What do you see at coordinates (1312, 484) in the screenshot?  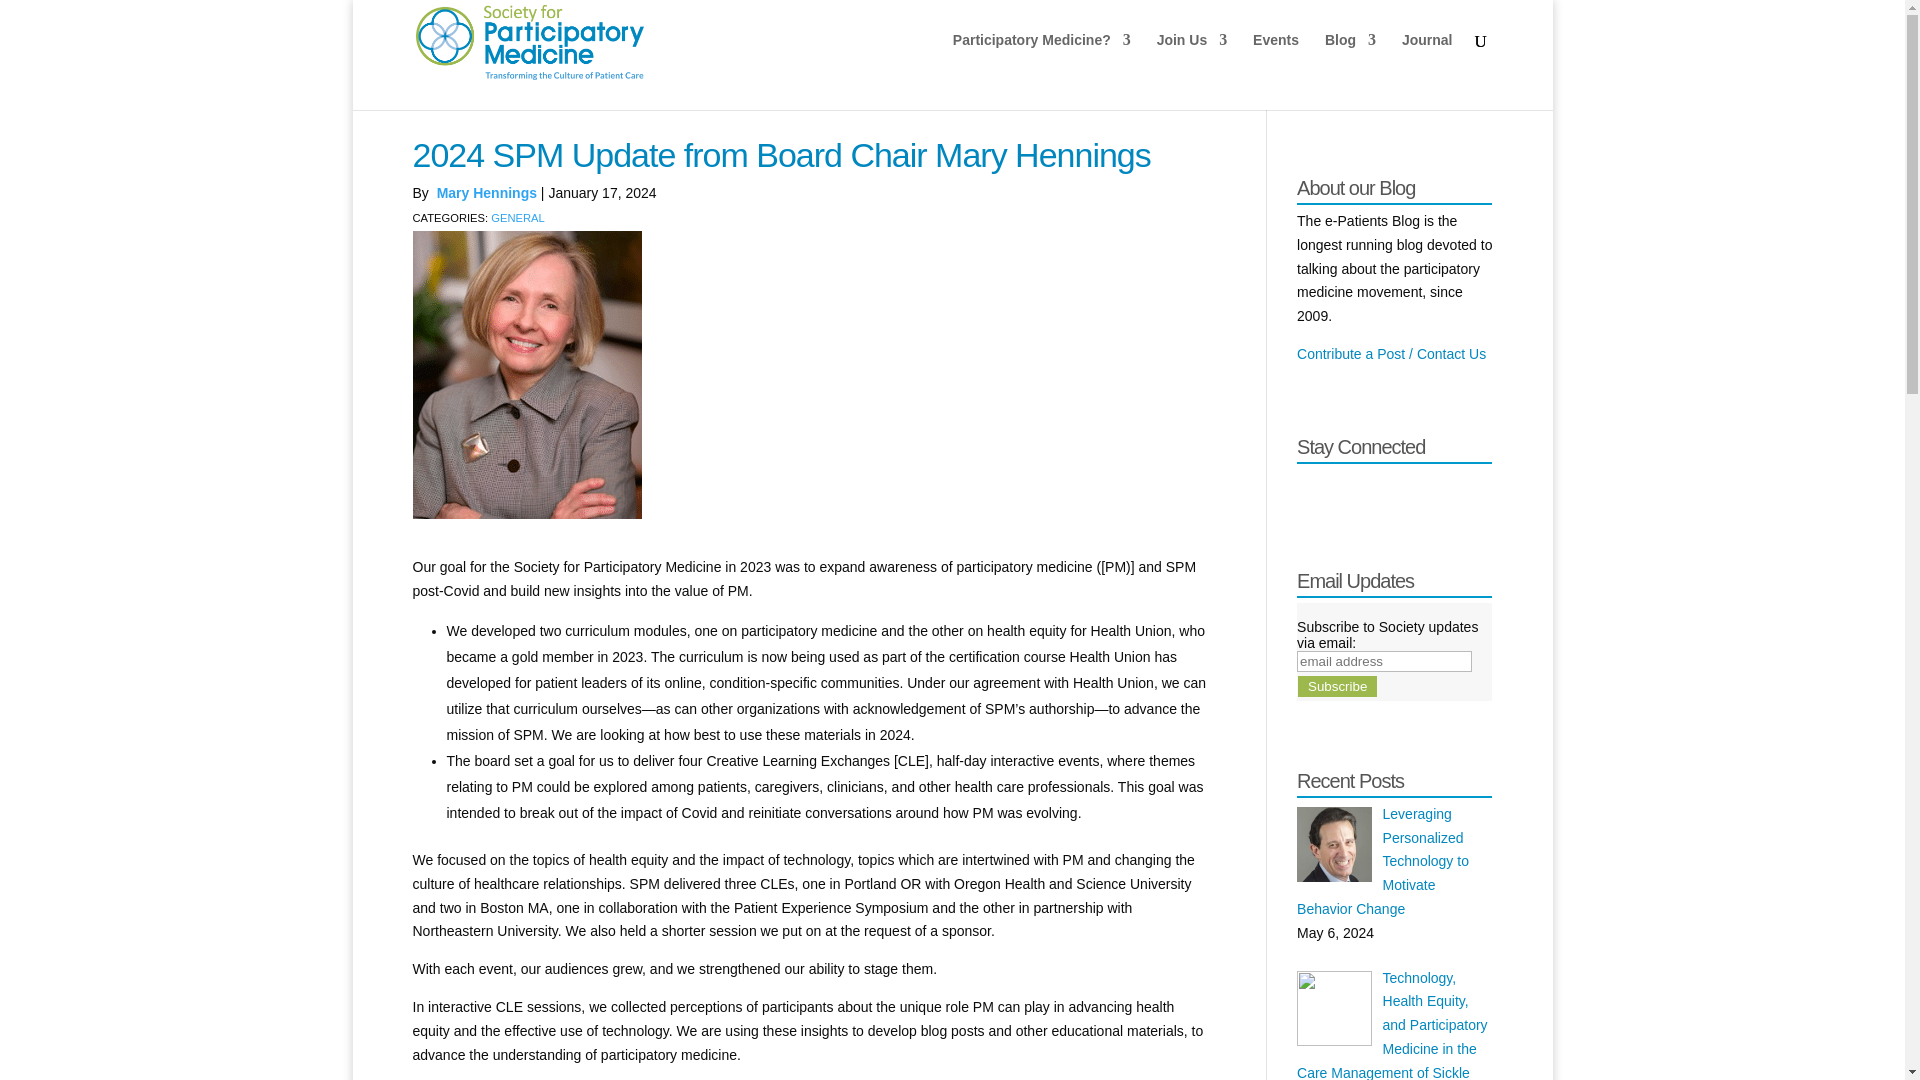 I see `Facebook` at bounding box center [1312, 484].